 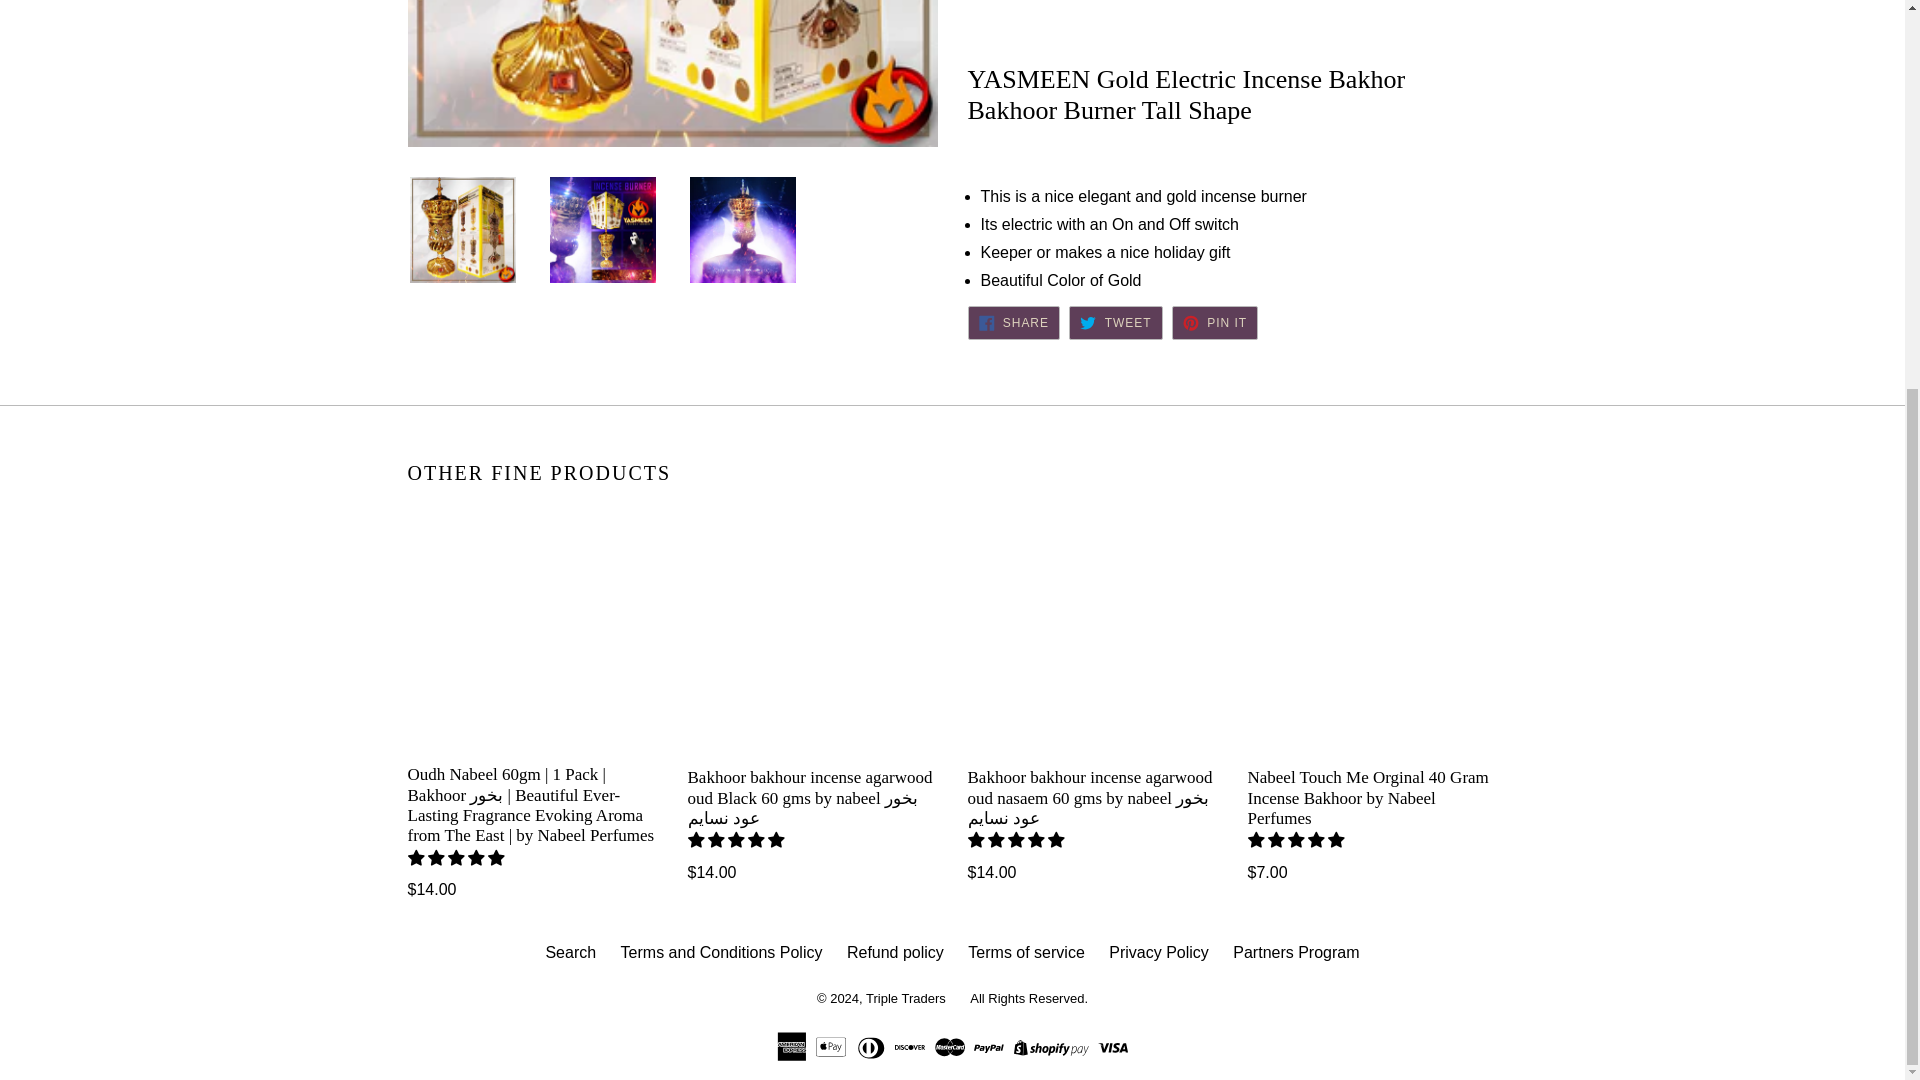 What do you see at coordinates (1013, 322) in the screenshot?
I see `Share on Facebook` at bounding box center [1013, 322].